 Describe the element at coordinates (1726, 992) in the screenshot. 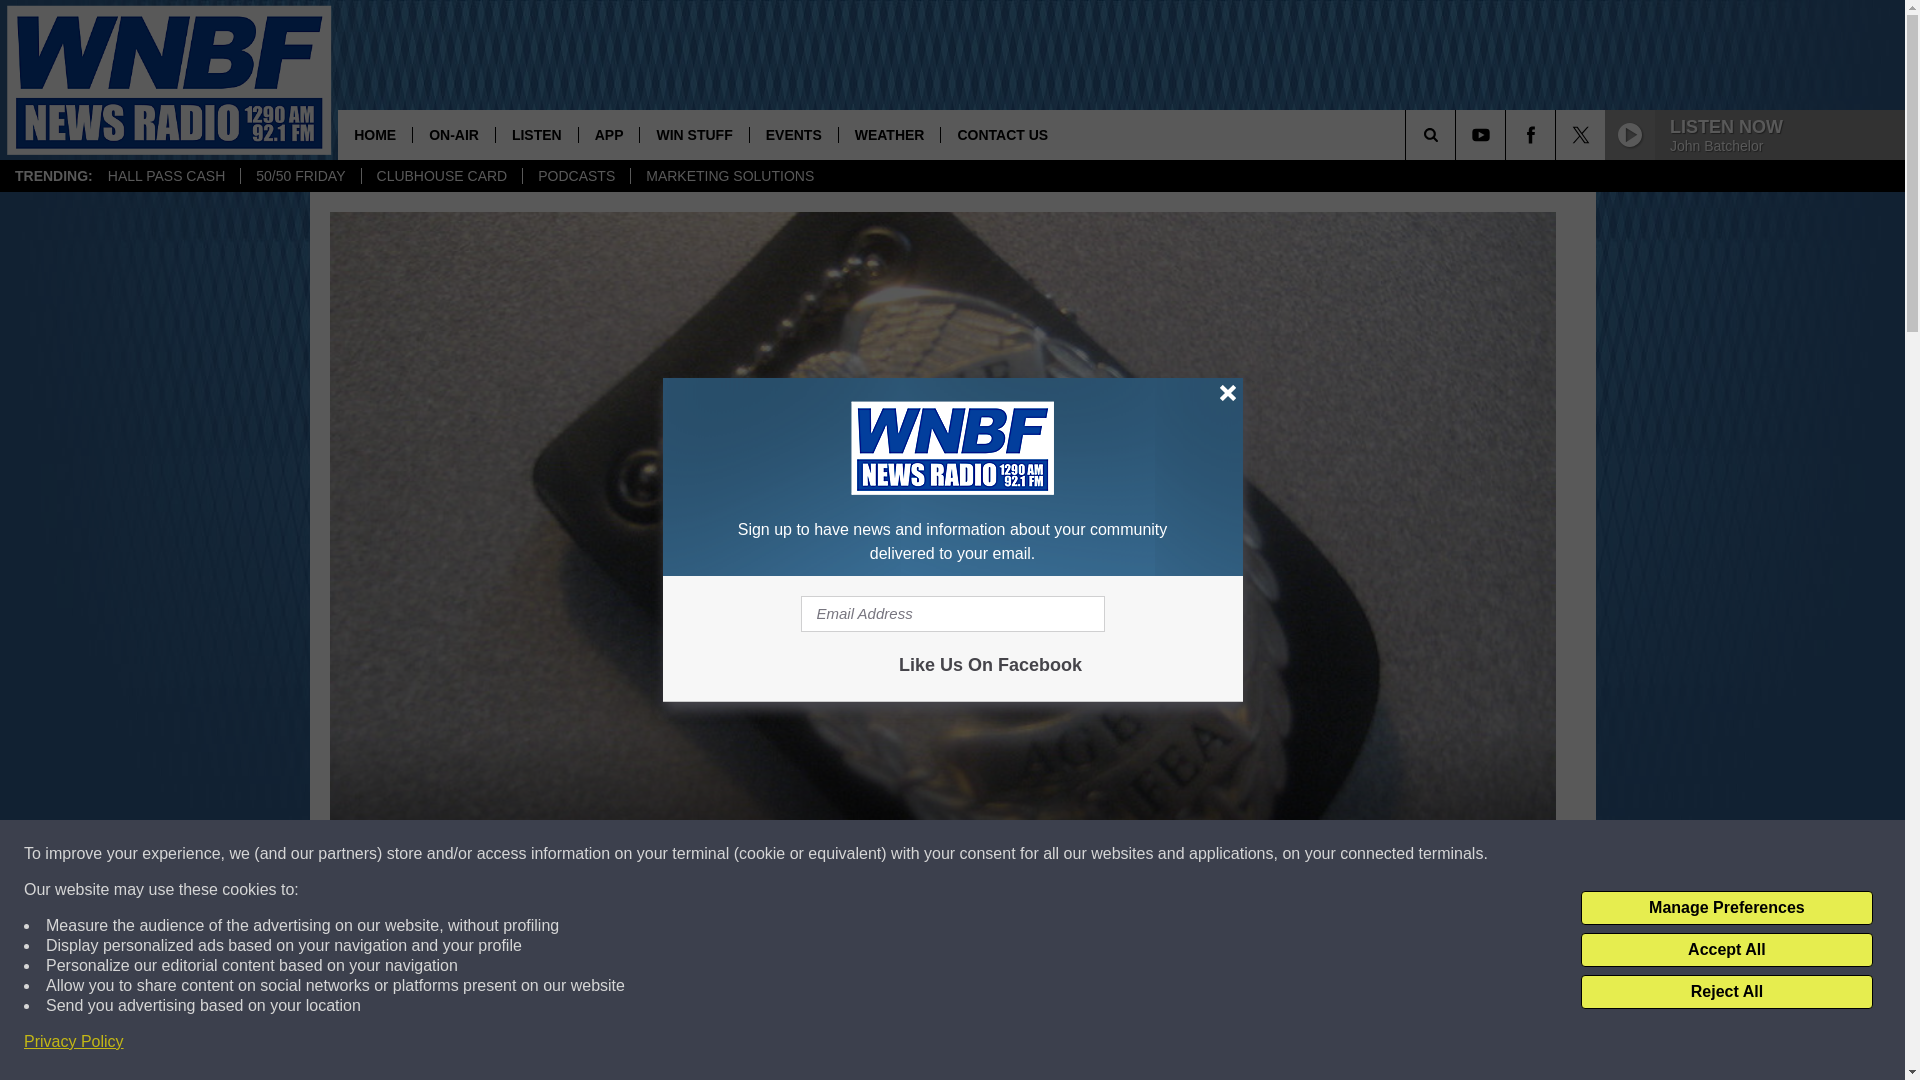

I see `Reject All` at that location.